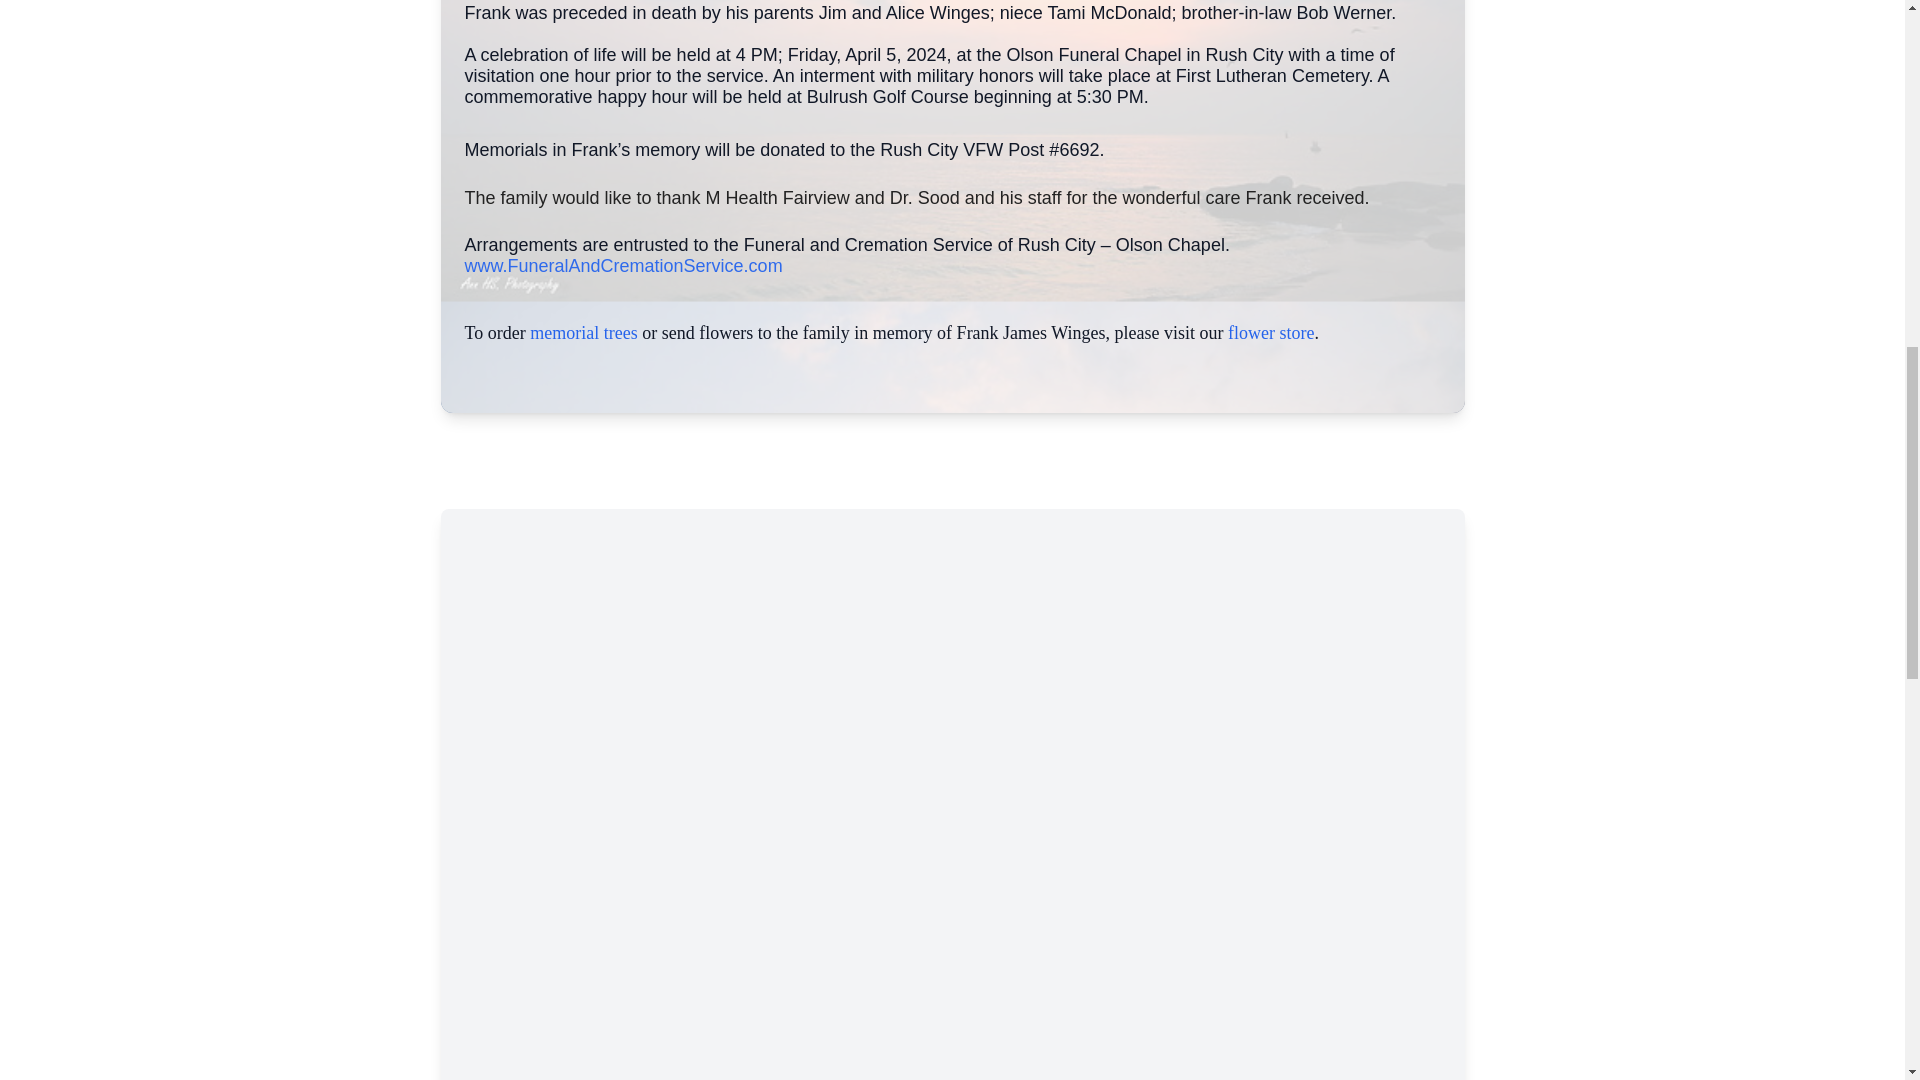 This screenshot has height=1080, width=1920. Describe the element at coordinates (622, 266) in the screenshot. I see `www.FuneralAndCremationService.com` at that location.